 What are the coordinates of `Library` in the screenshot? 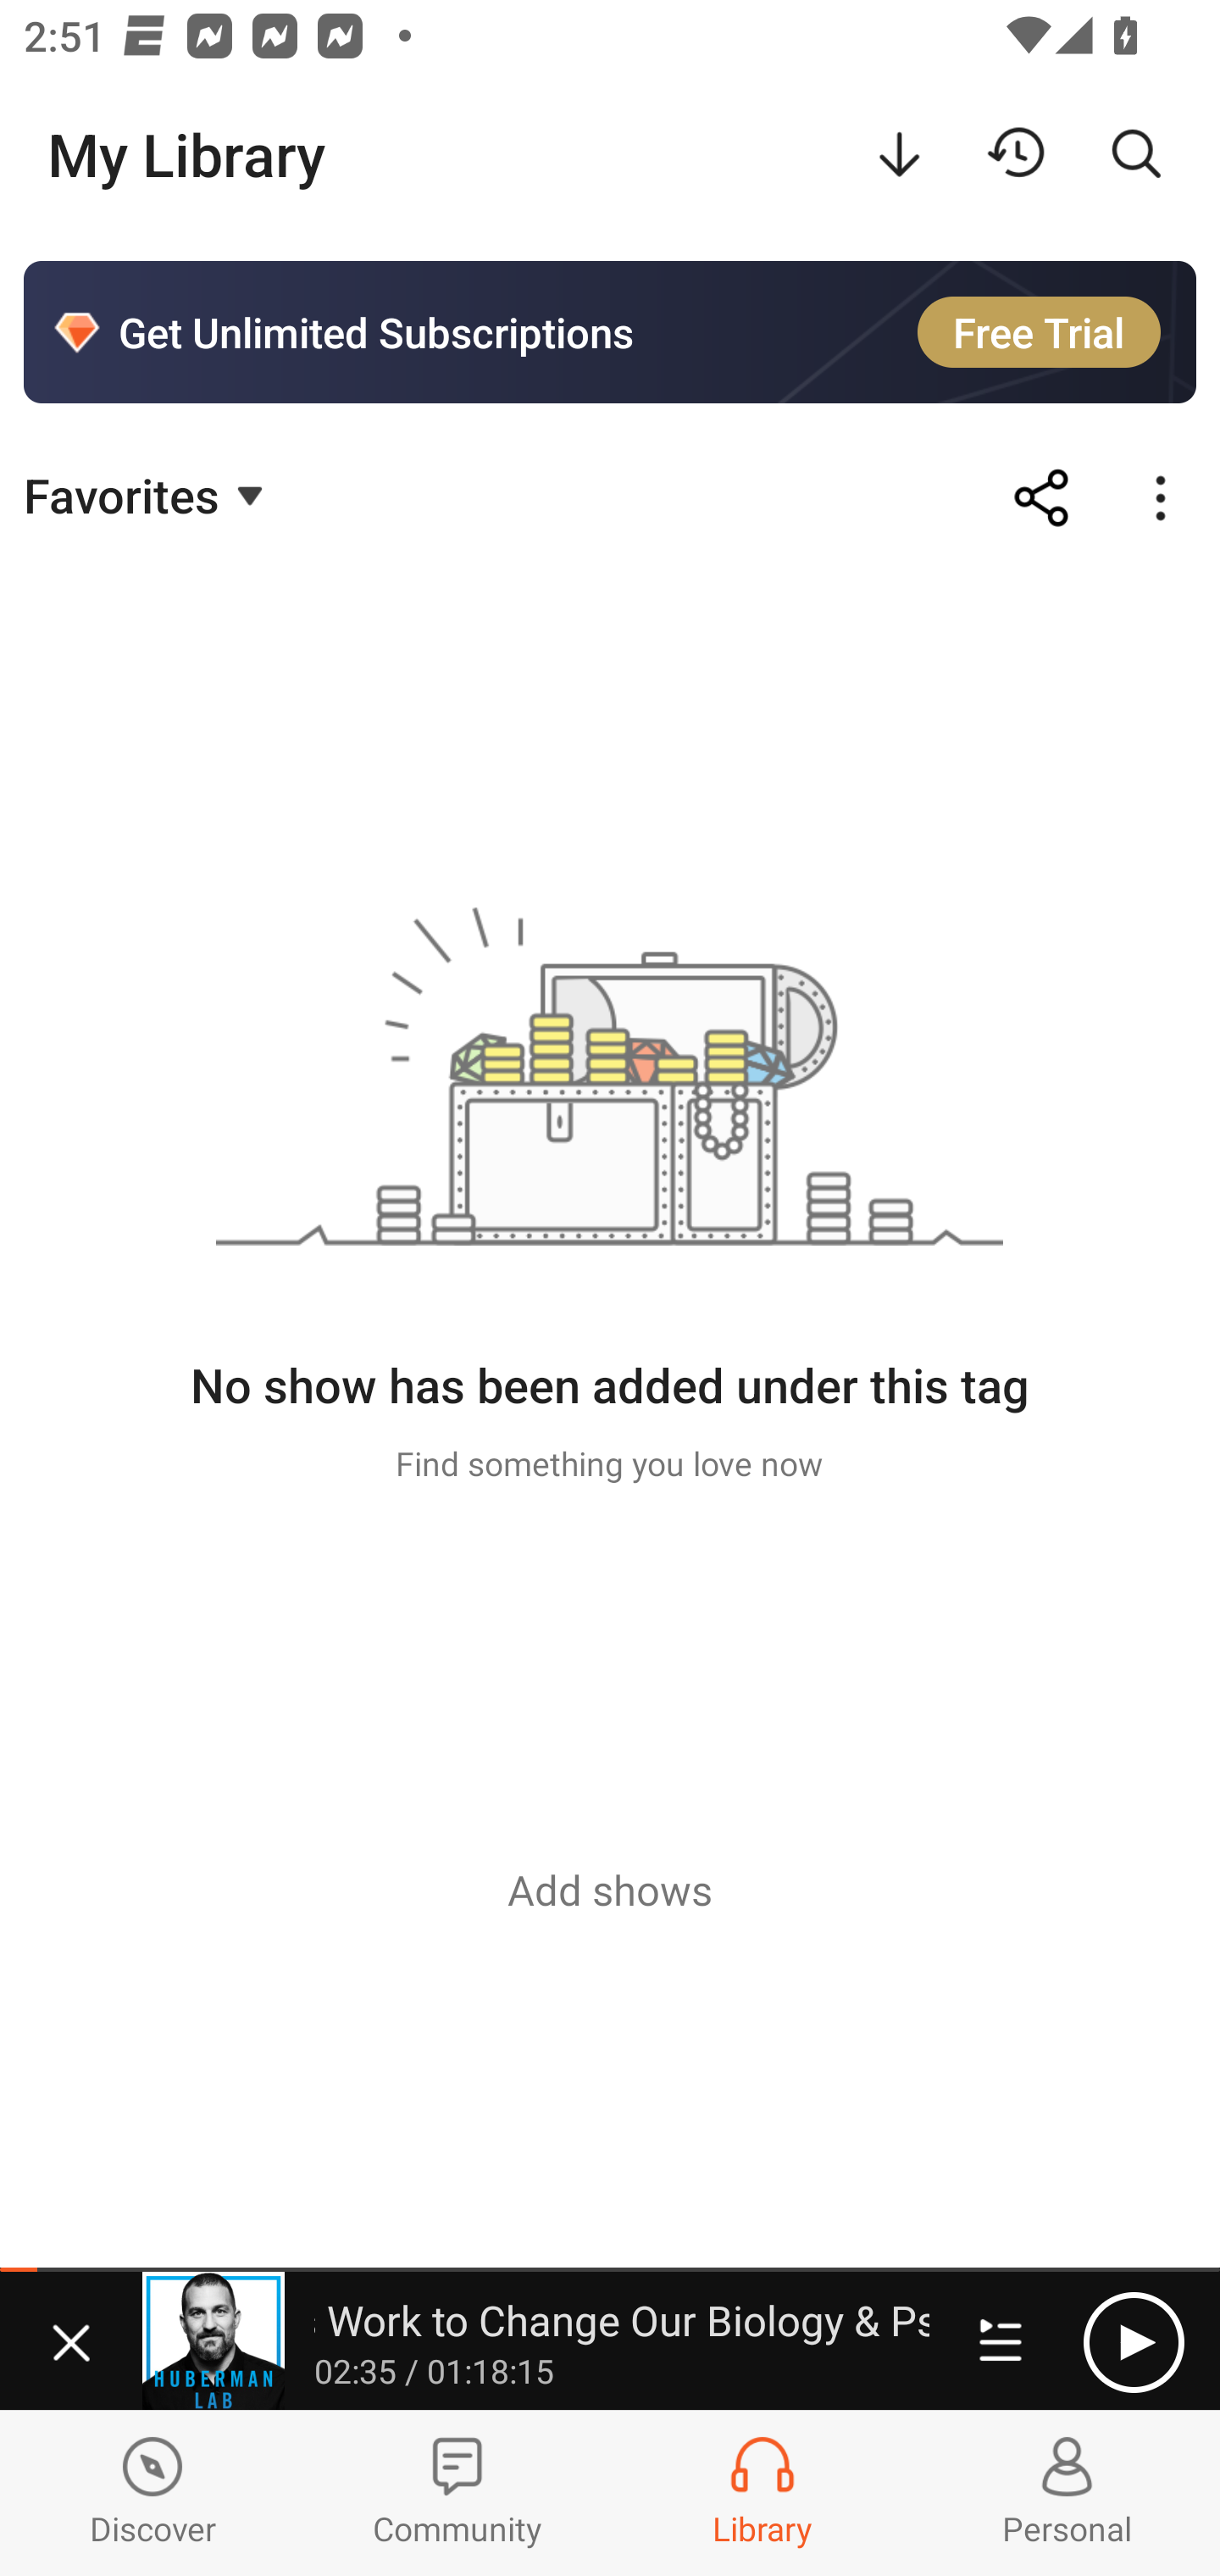 It's located at (762, 2493).